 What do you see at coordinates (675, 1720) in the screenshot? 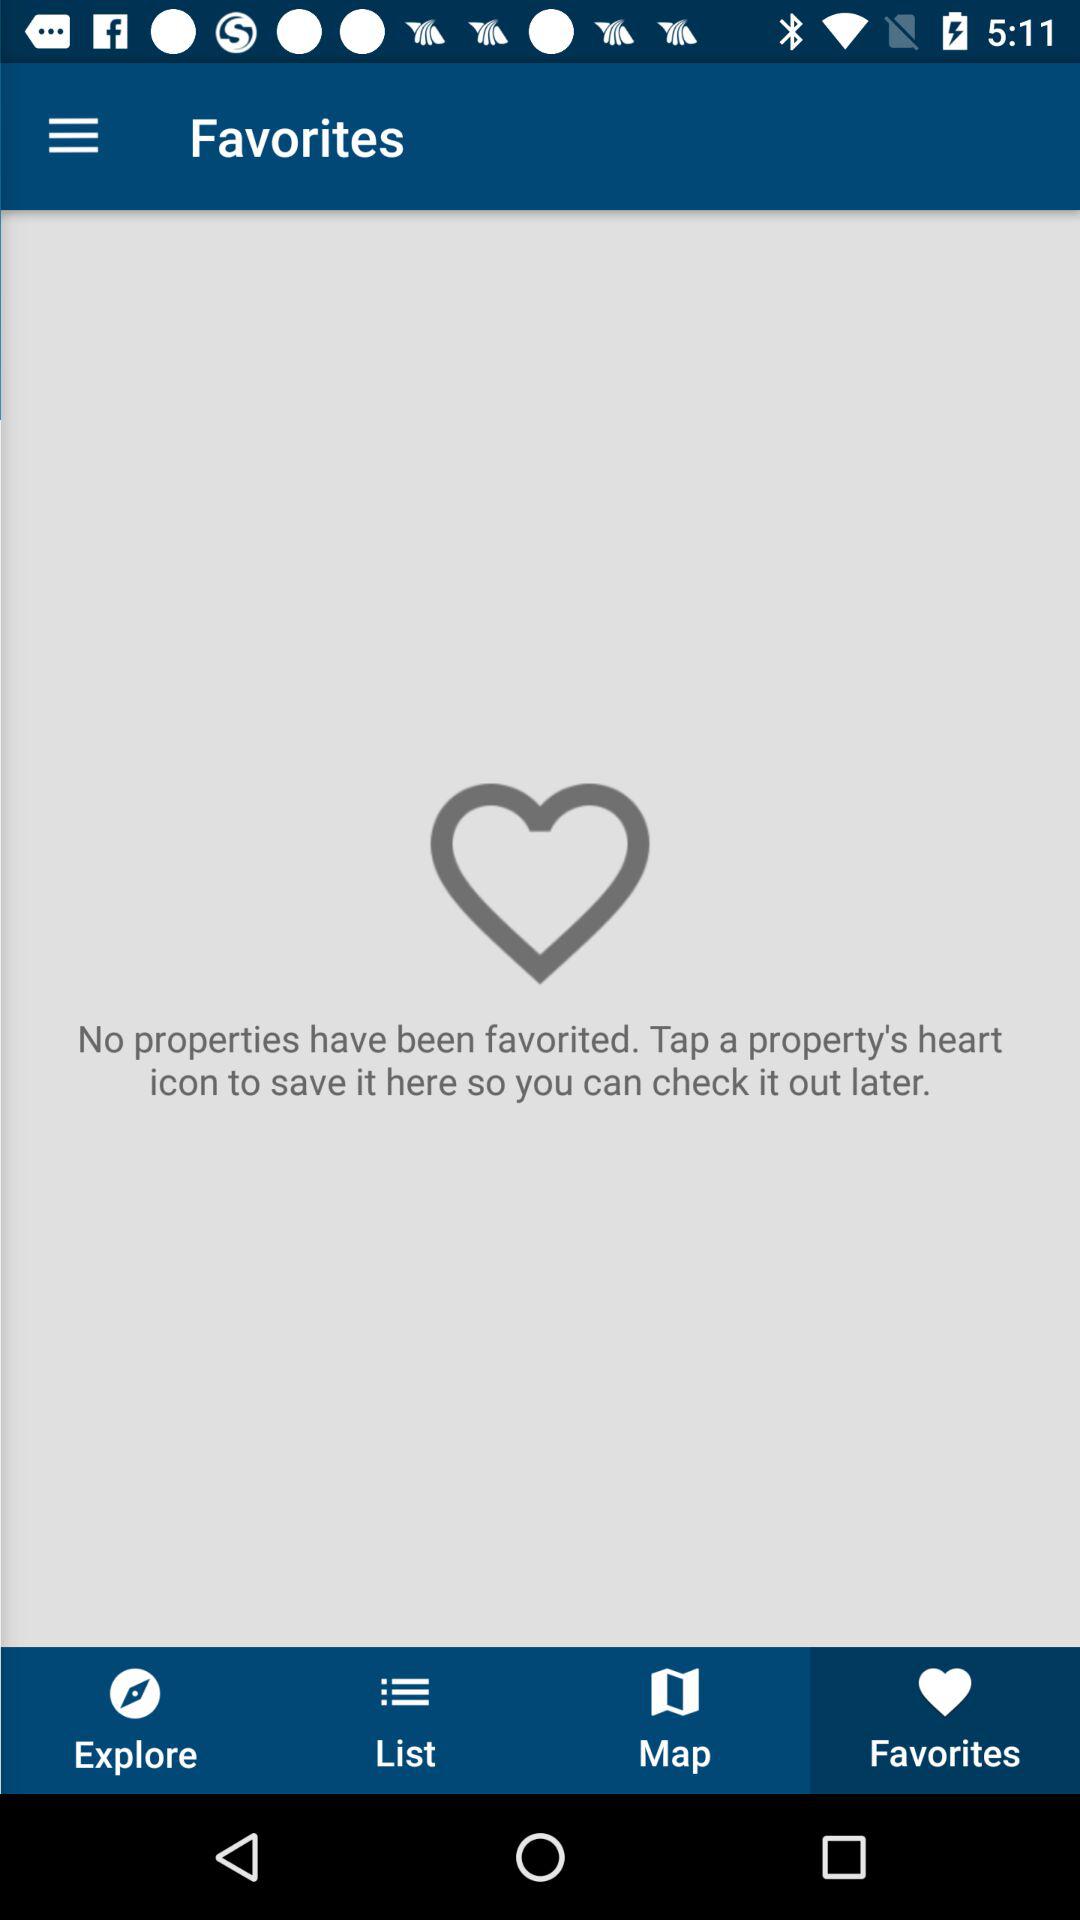
I see `open the item next to list item` at bounding box center [675, 1720].